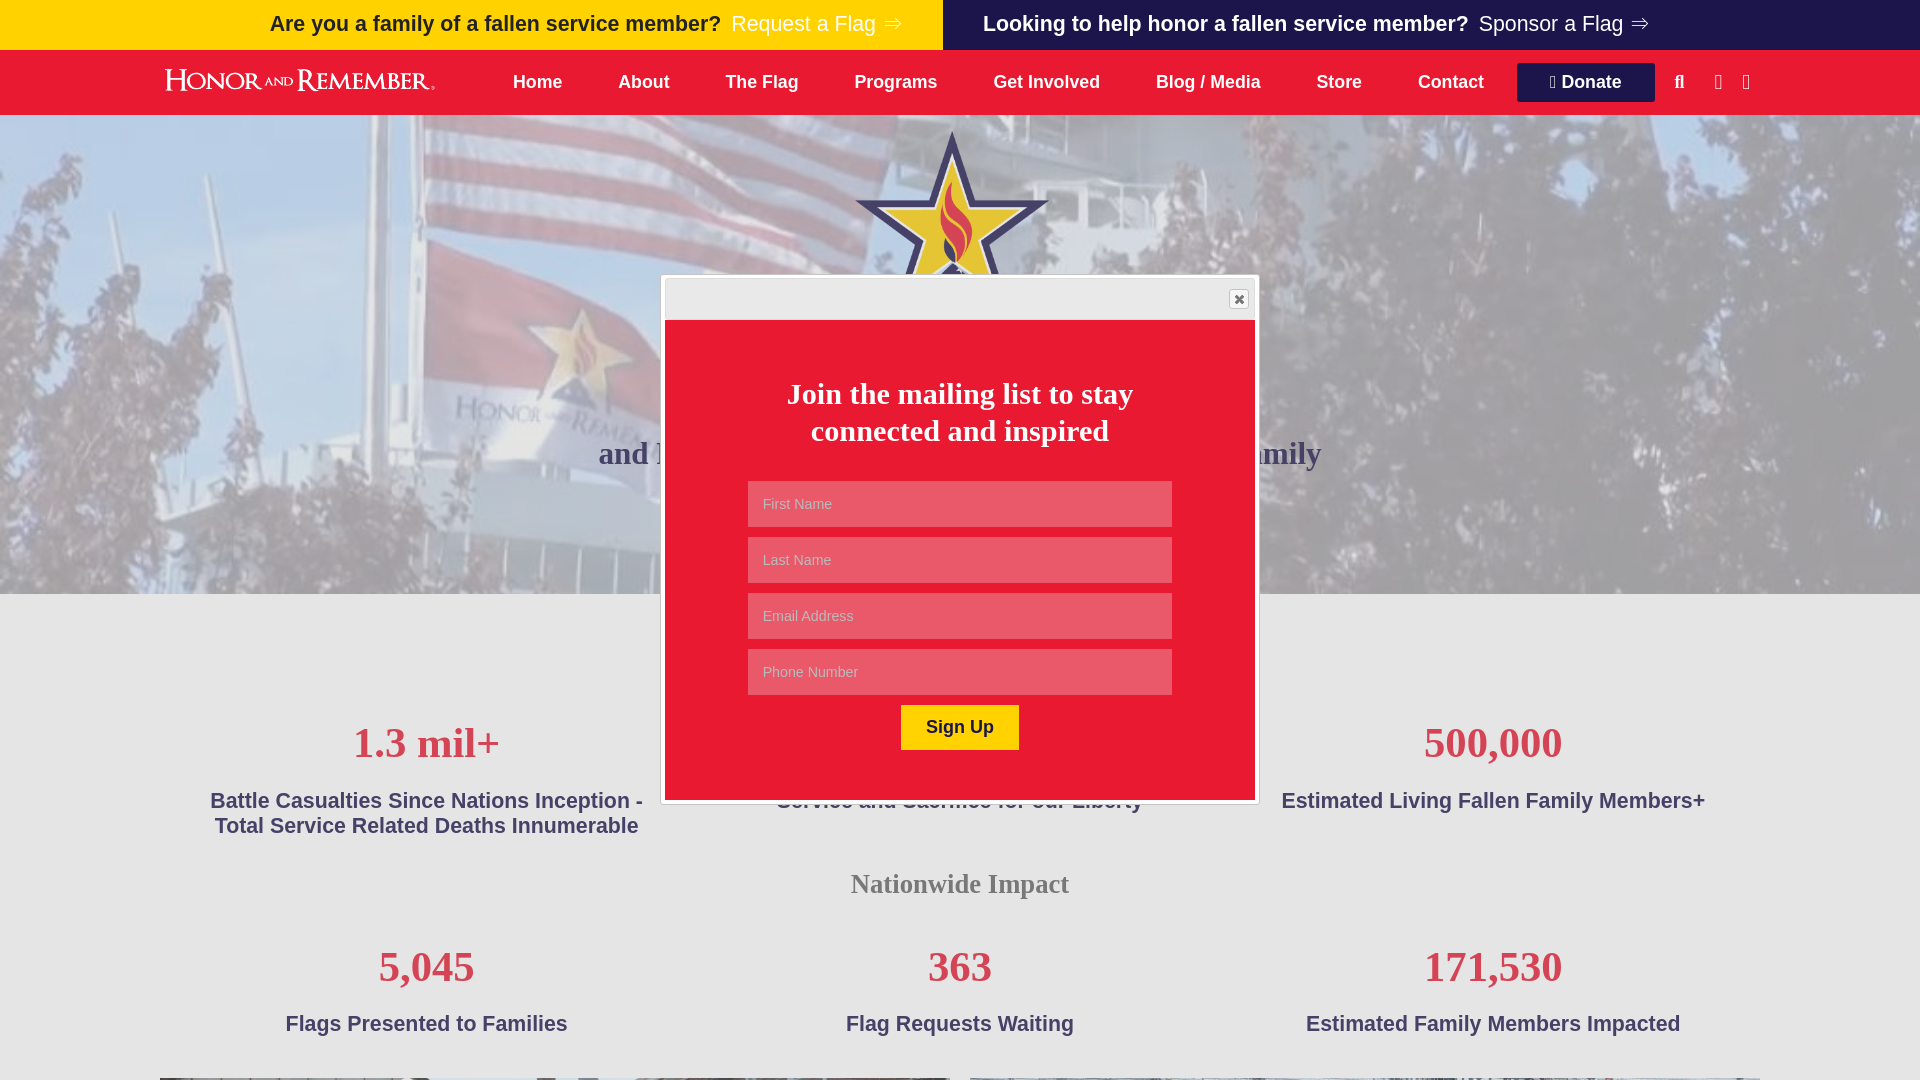 Image resolution: width=1920 pixels, height=1080 pixels. I want to click on Programs, so click(896, 82).